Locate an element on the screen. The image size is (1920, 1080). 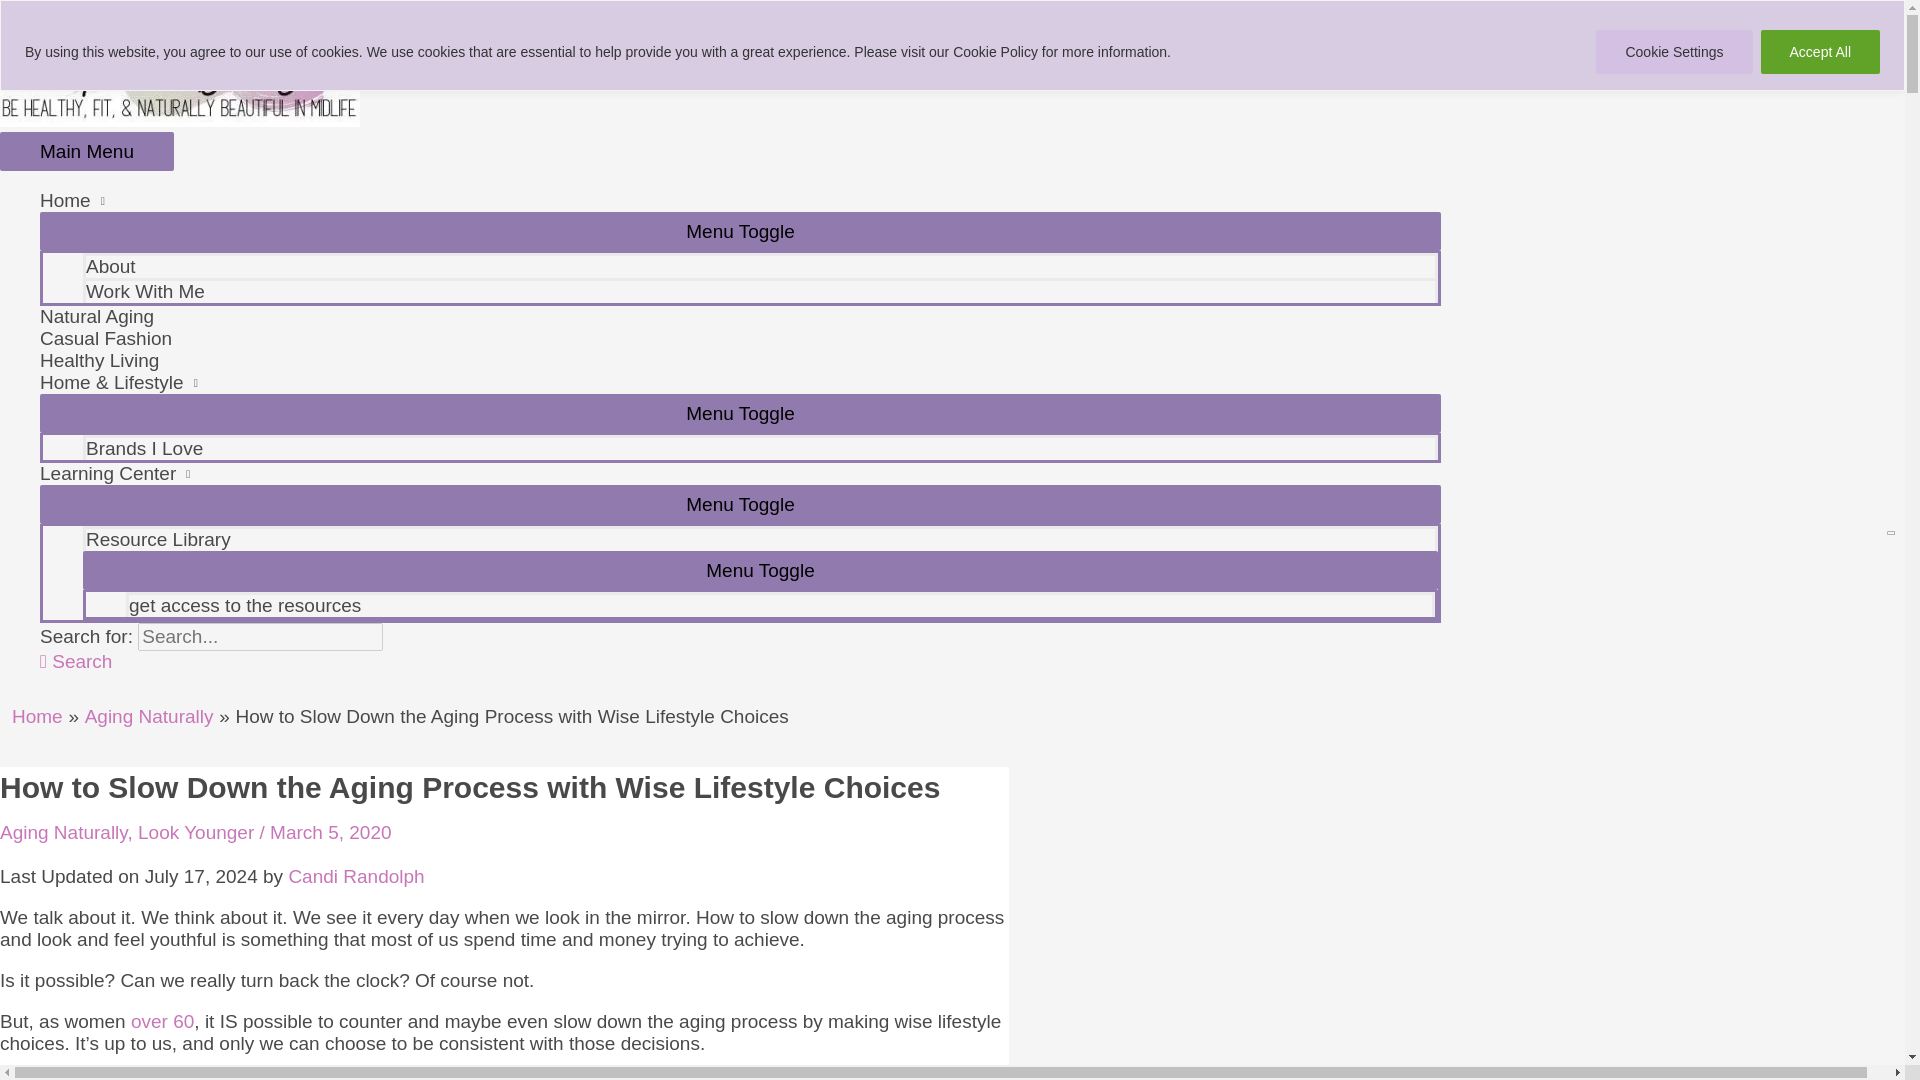
Menu Toggle is located at coordinates (760, 570).